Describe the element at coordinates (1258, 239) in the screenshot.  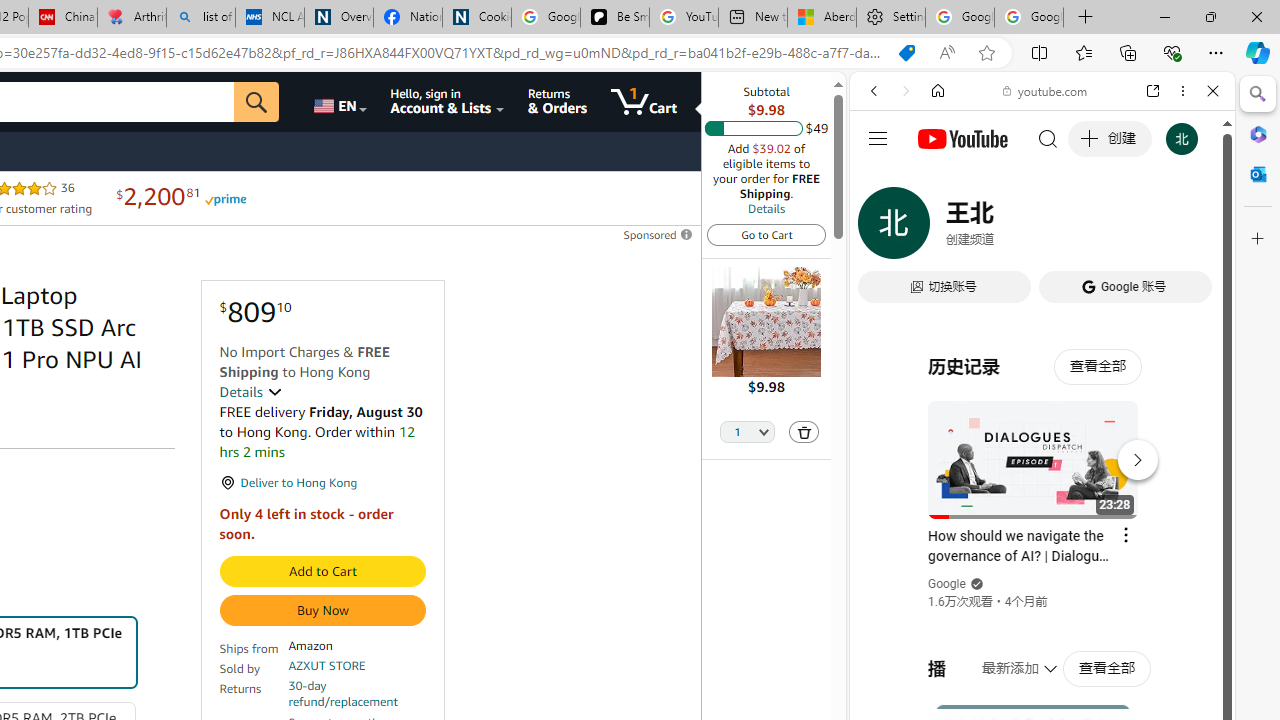
I see `Close Customize pane` at that location.